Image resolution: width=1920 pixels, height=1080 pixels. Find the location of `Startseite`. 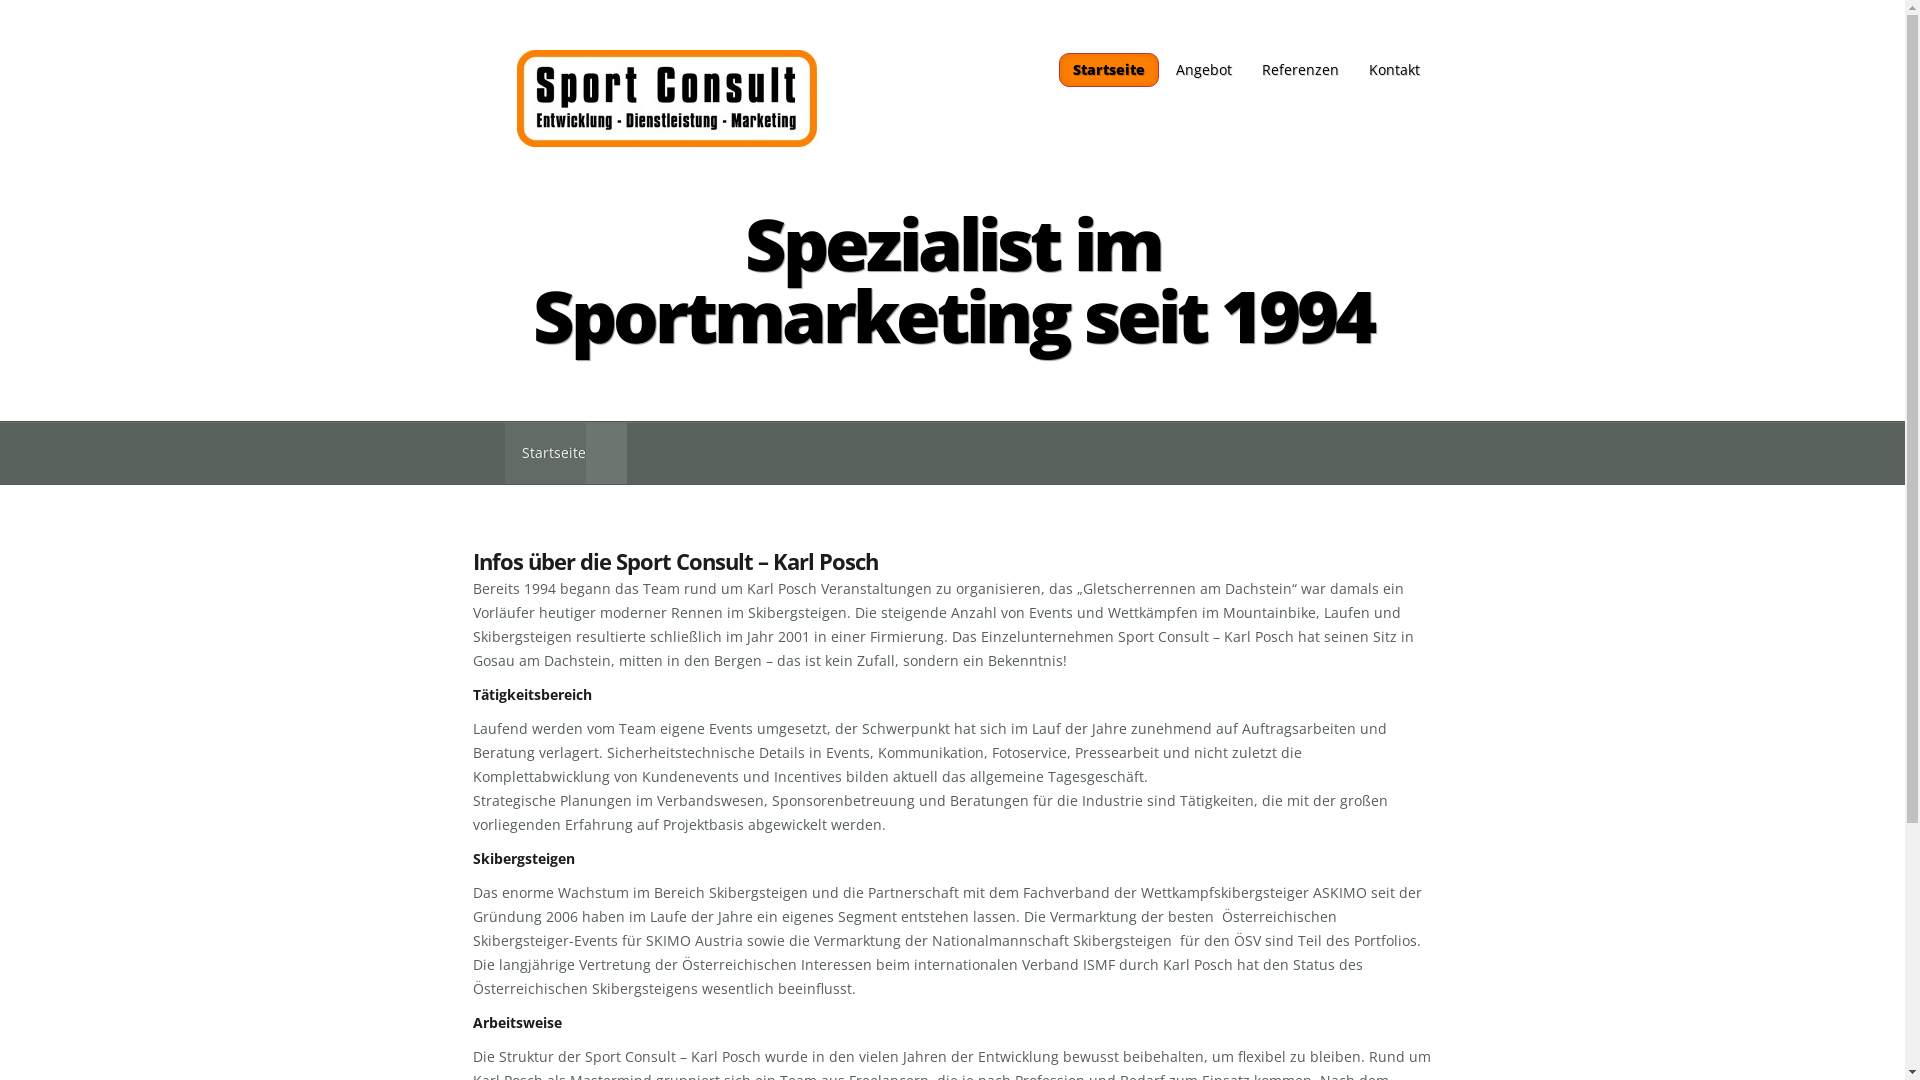

Startseite is located at coordinates (544, 454).